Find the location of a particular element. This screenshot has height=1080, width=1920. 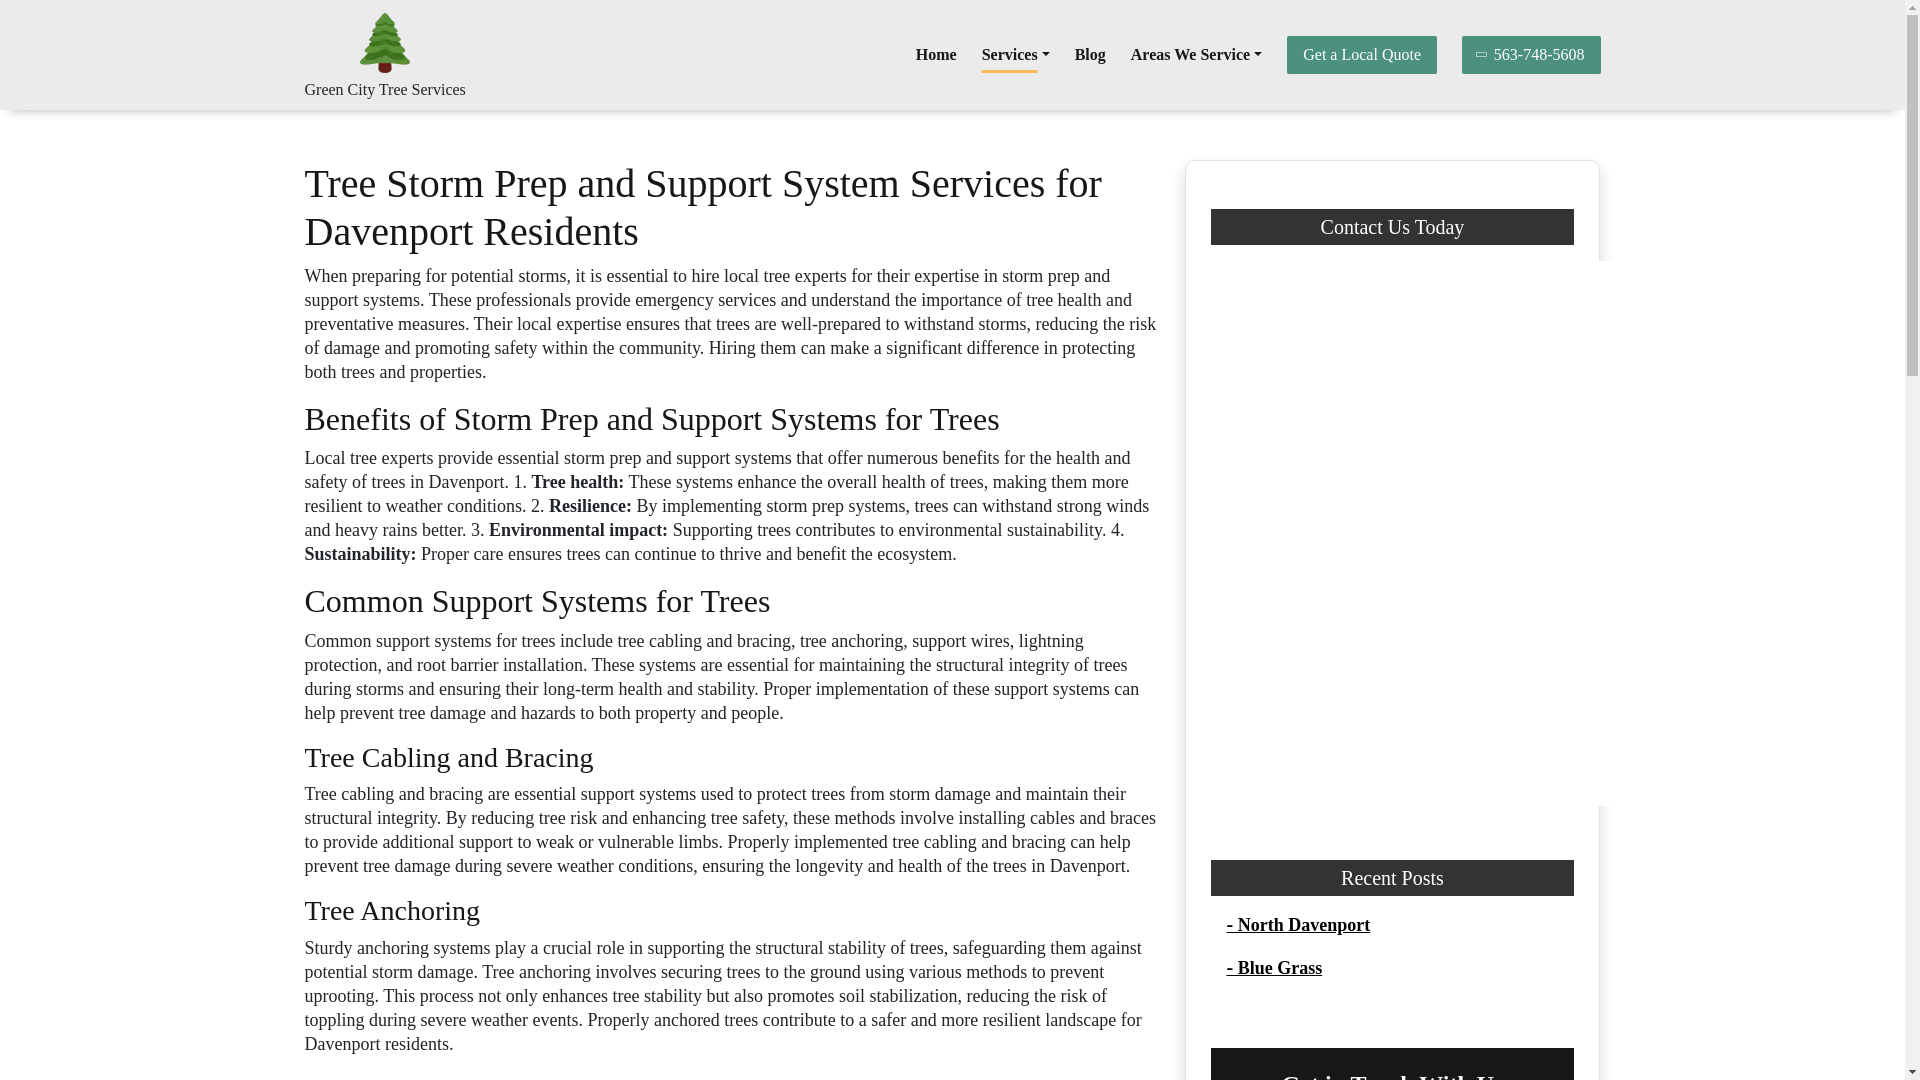

Green City Tree Services is located at coordinates (384, 90).